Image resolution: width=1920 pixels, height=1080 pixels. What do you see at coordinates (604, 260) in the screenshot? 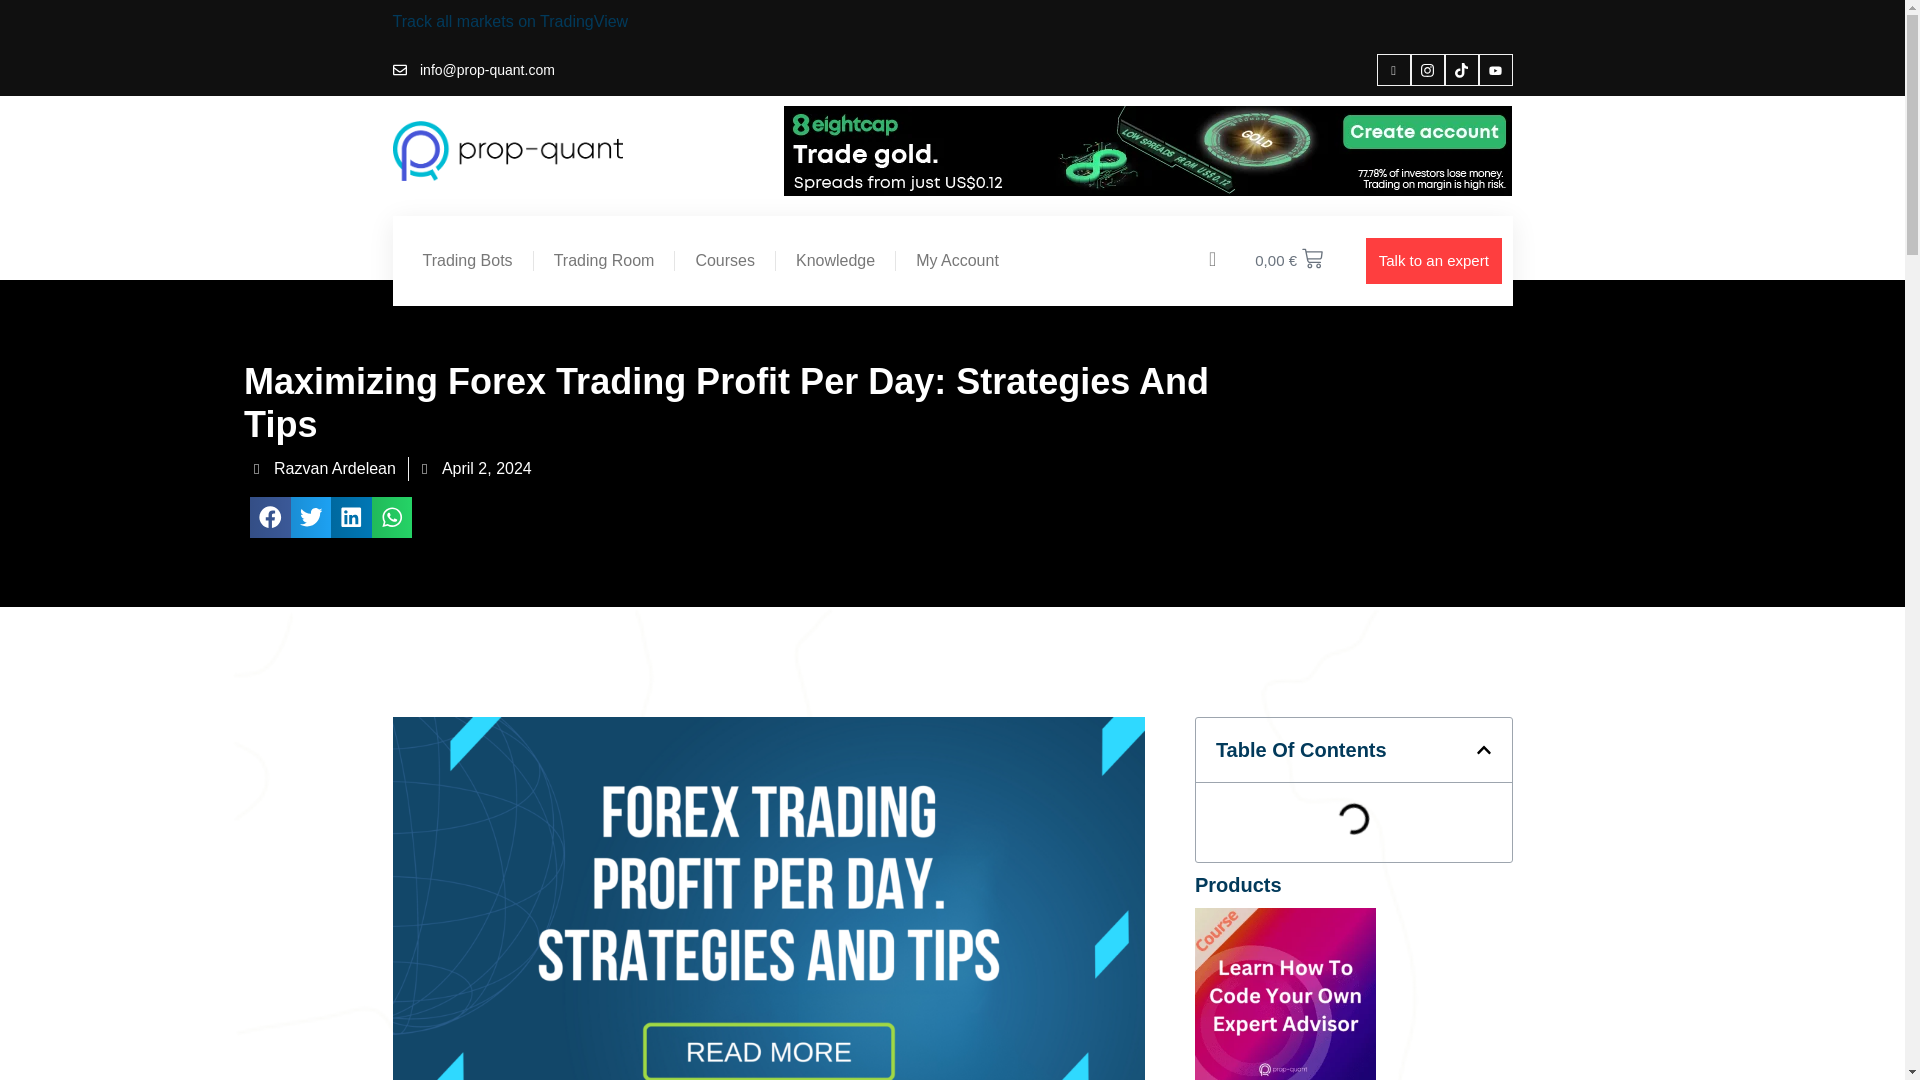
I see `Trading Room` at bounding box center [604, 260].